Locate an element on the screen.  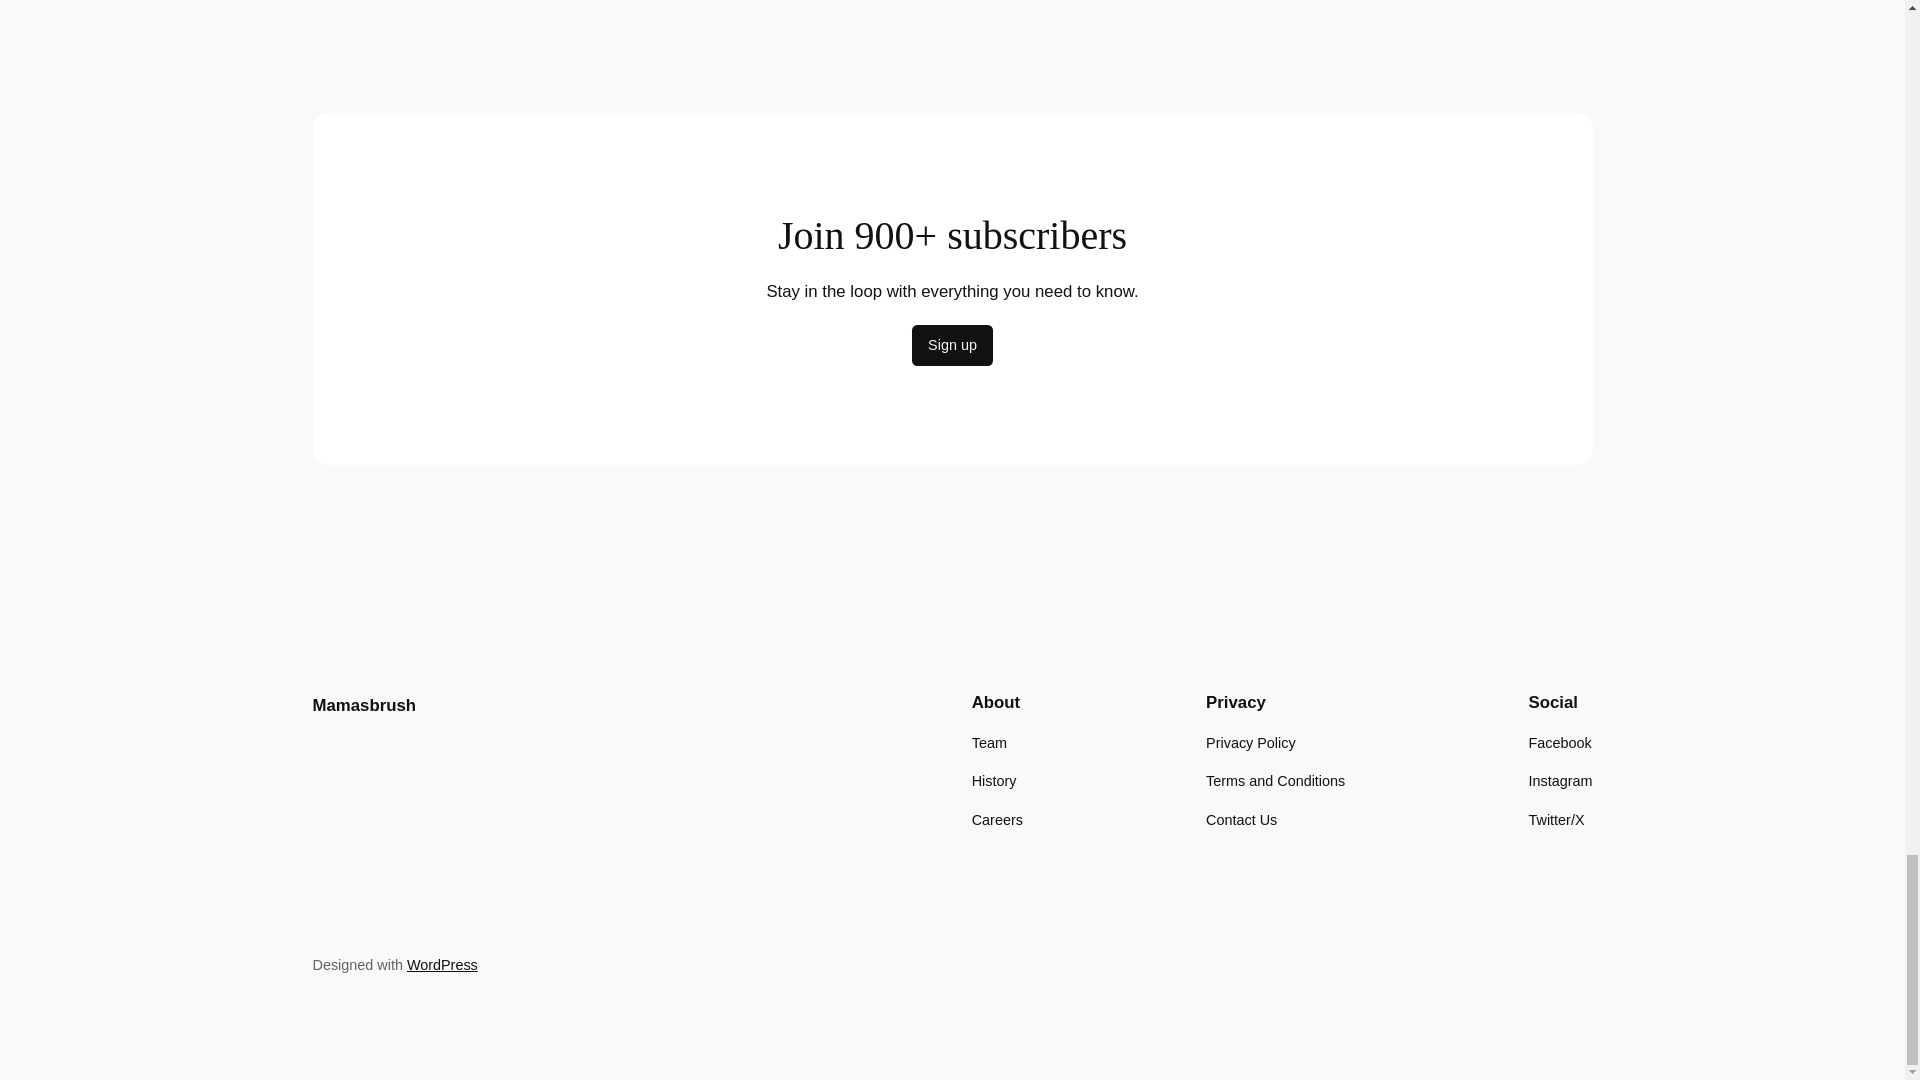
Facebook is located at coordinates (1560, 742).